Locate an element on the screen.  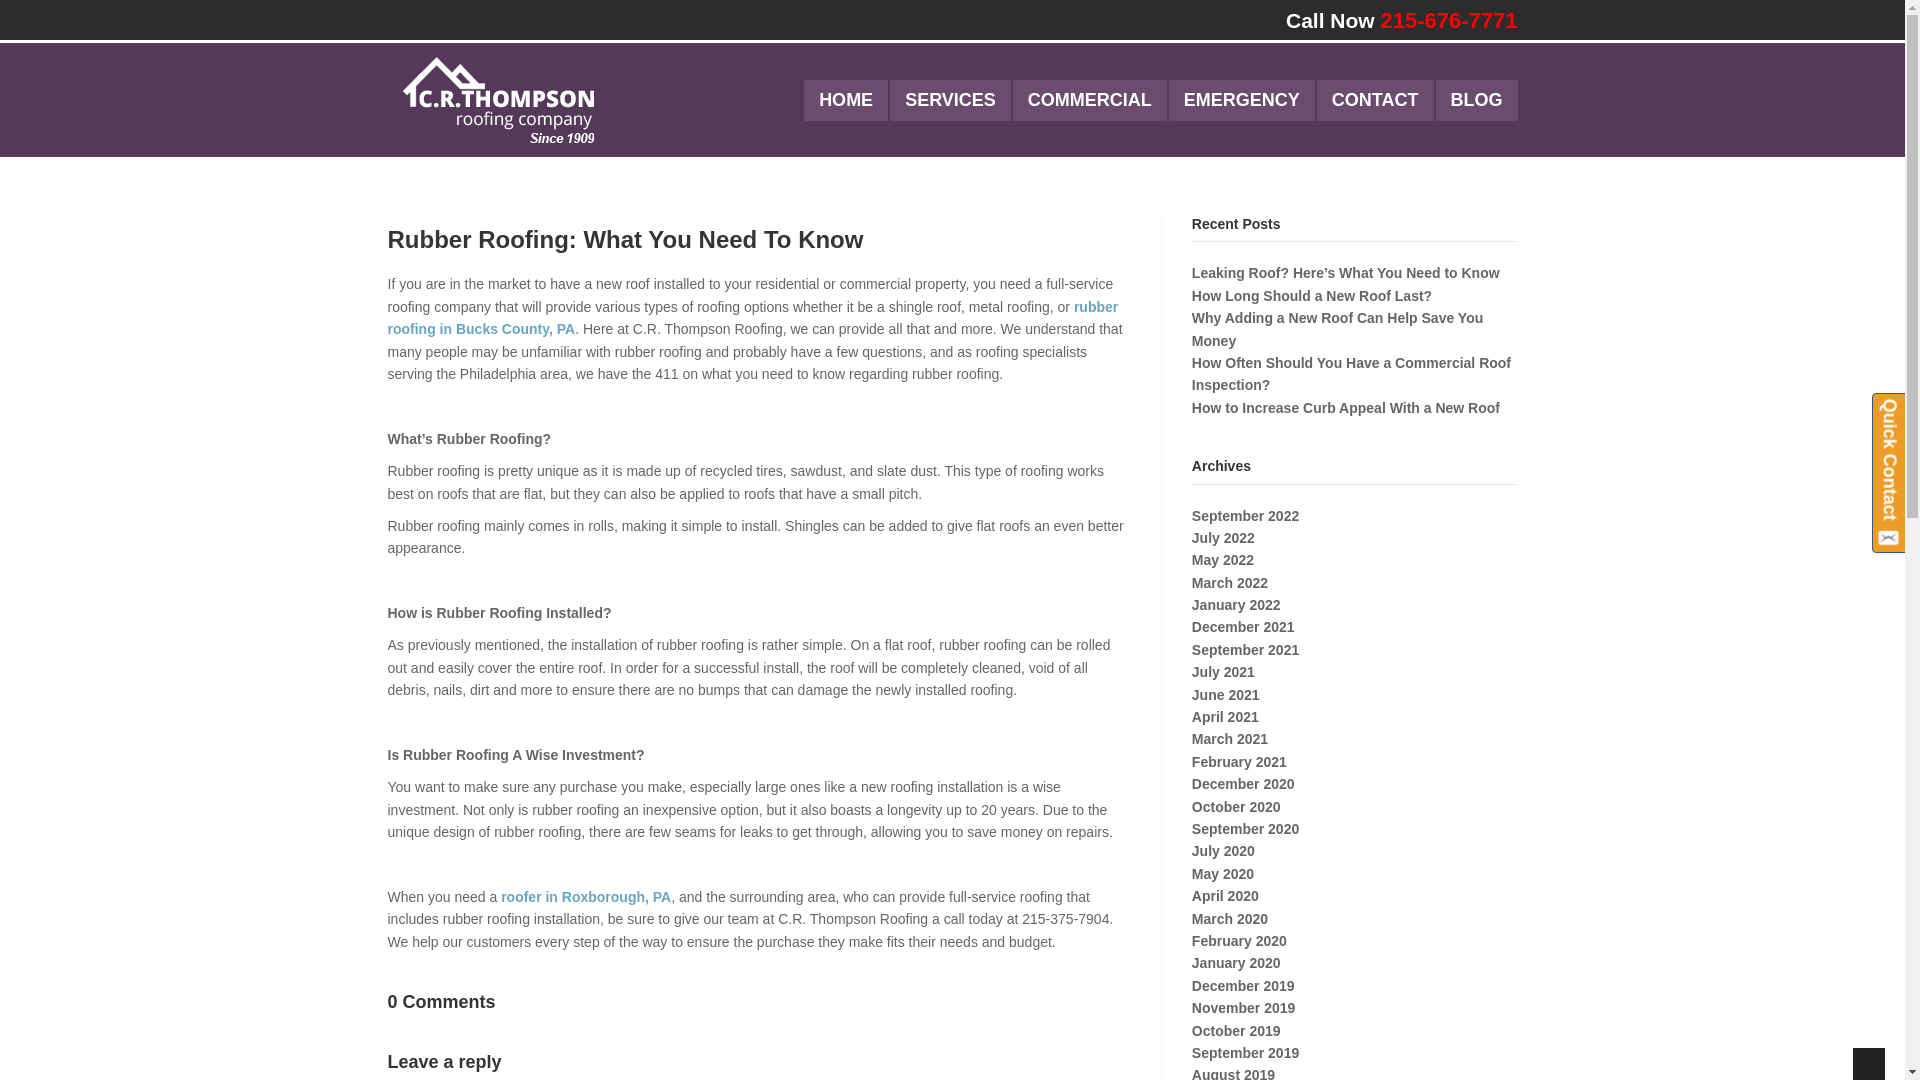
September 2022 is located at coordinates (1246, 515).